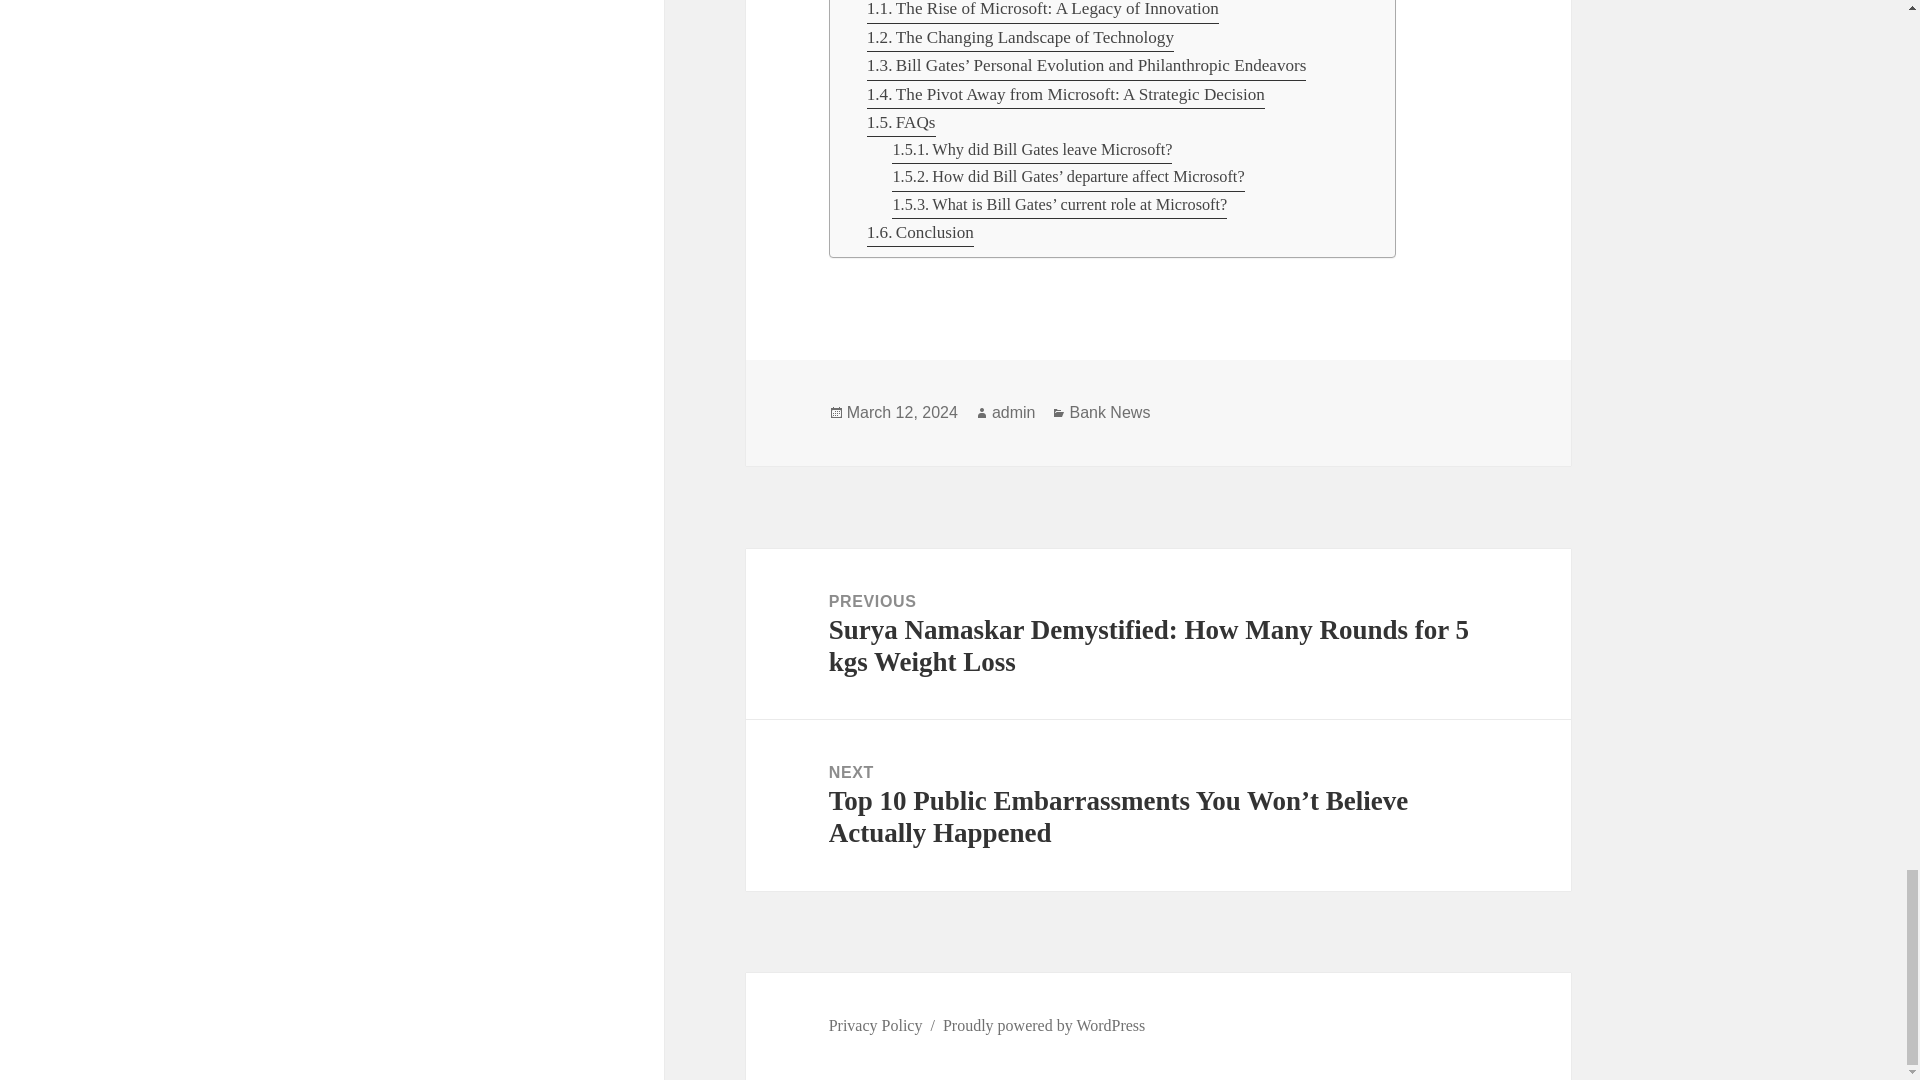 The height and width of the screenshot is (1080, 1920). Describe the element at coordinates (902, 123) in the screenshot. I see `FAQs` at that location.